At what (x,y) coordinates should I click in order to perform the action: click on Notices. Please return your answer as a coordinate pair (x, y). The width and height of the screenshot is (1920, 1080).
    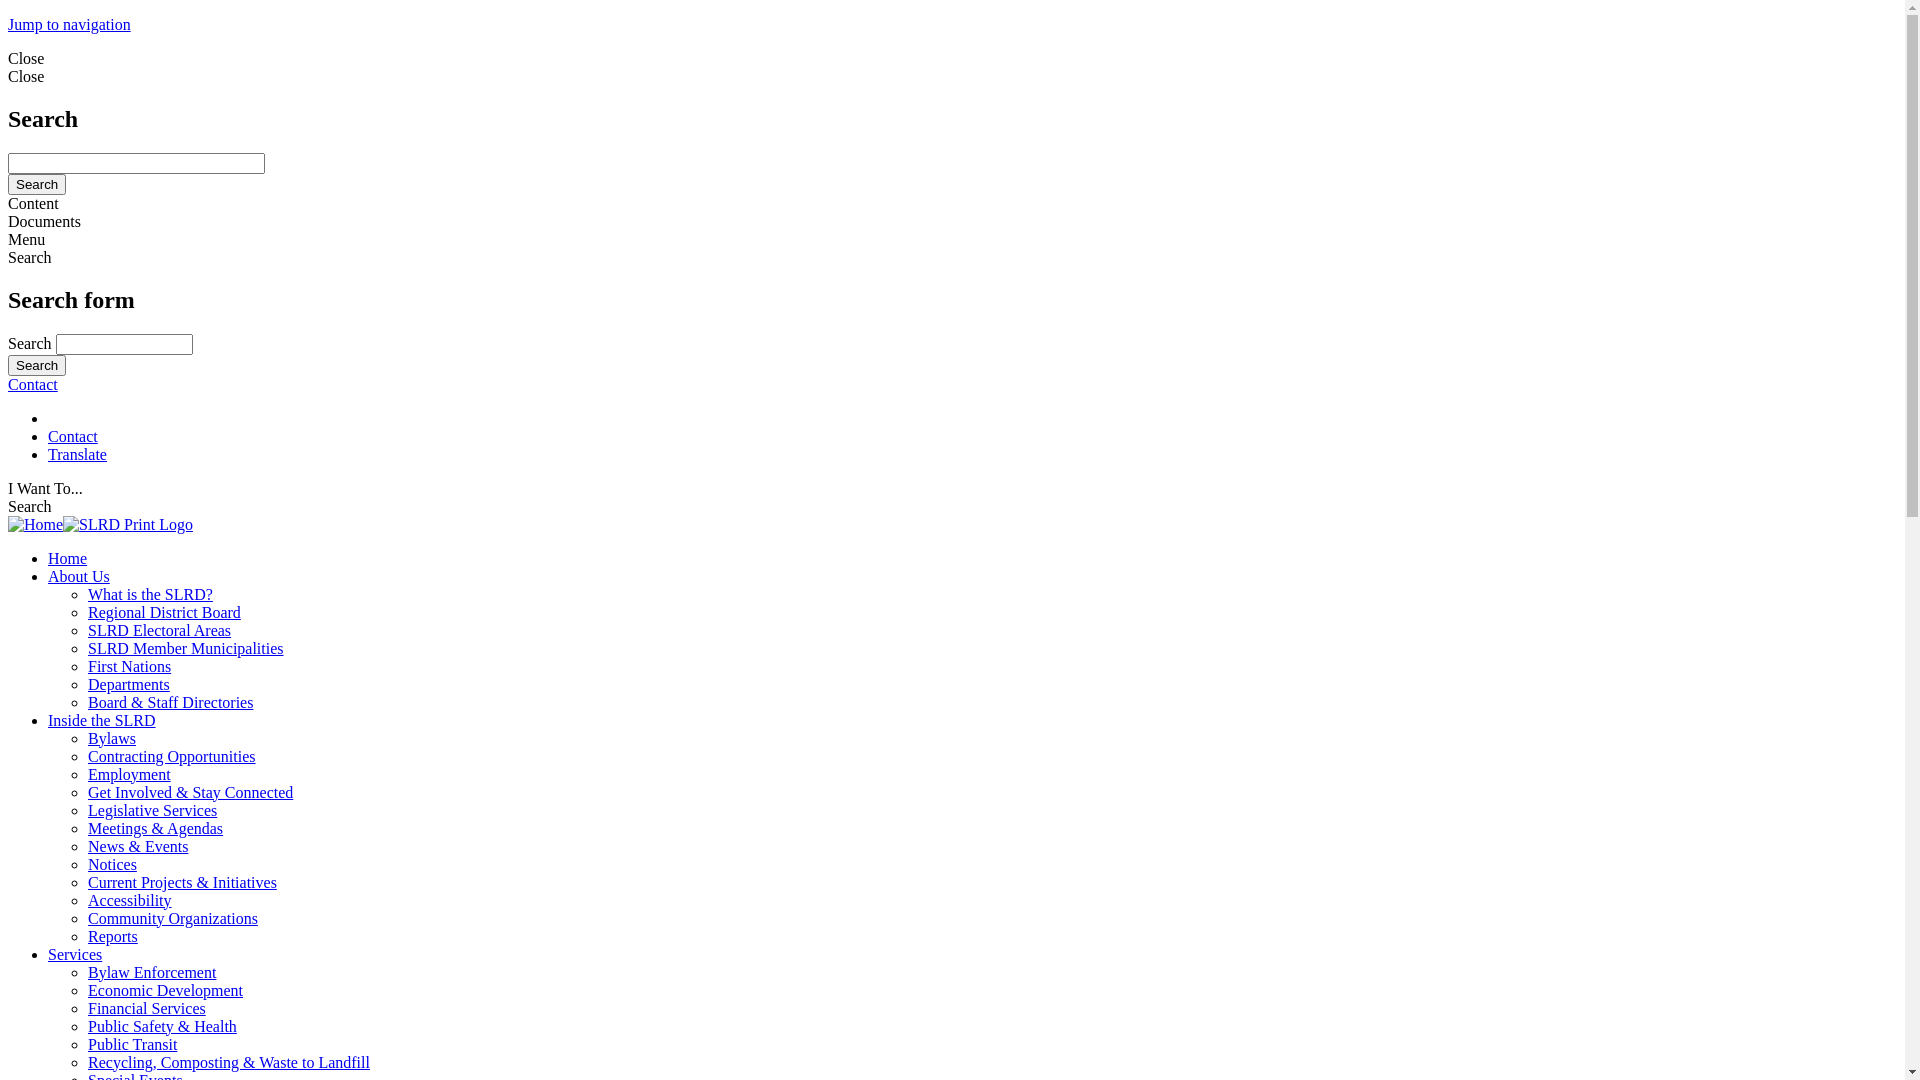
    Looking at the image, I should click on (112, 864).